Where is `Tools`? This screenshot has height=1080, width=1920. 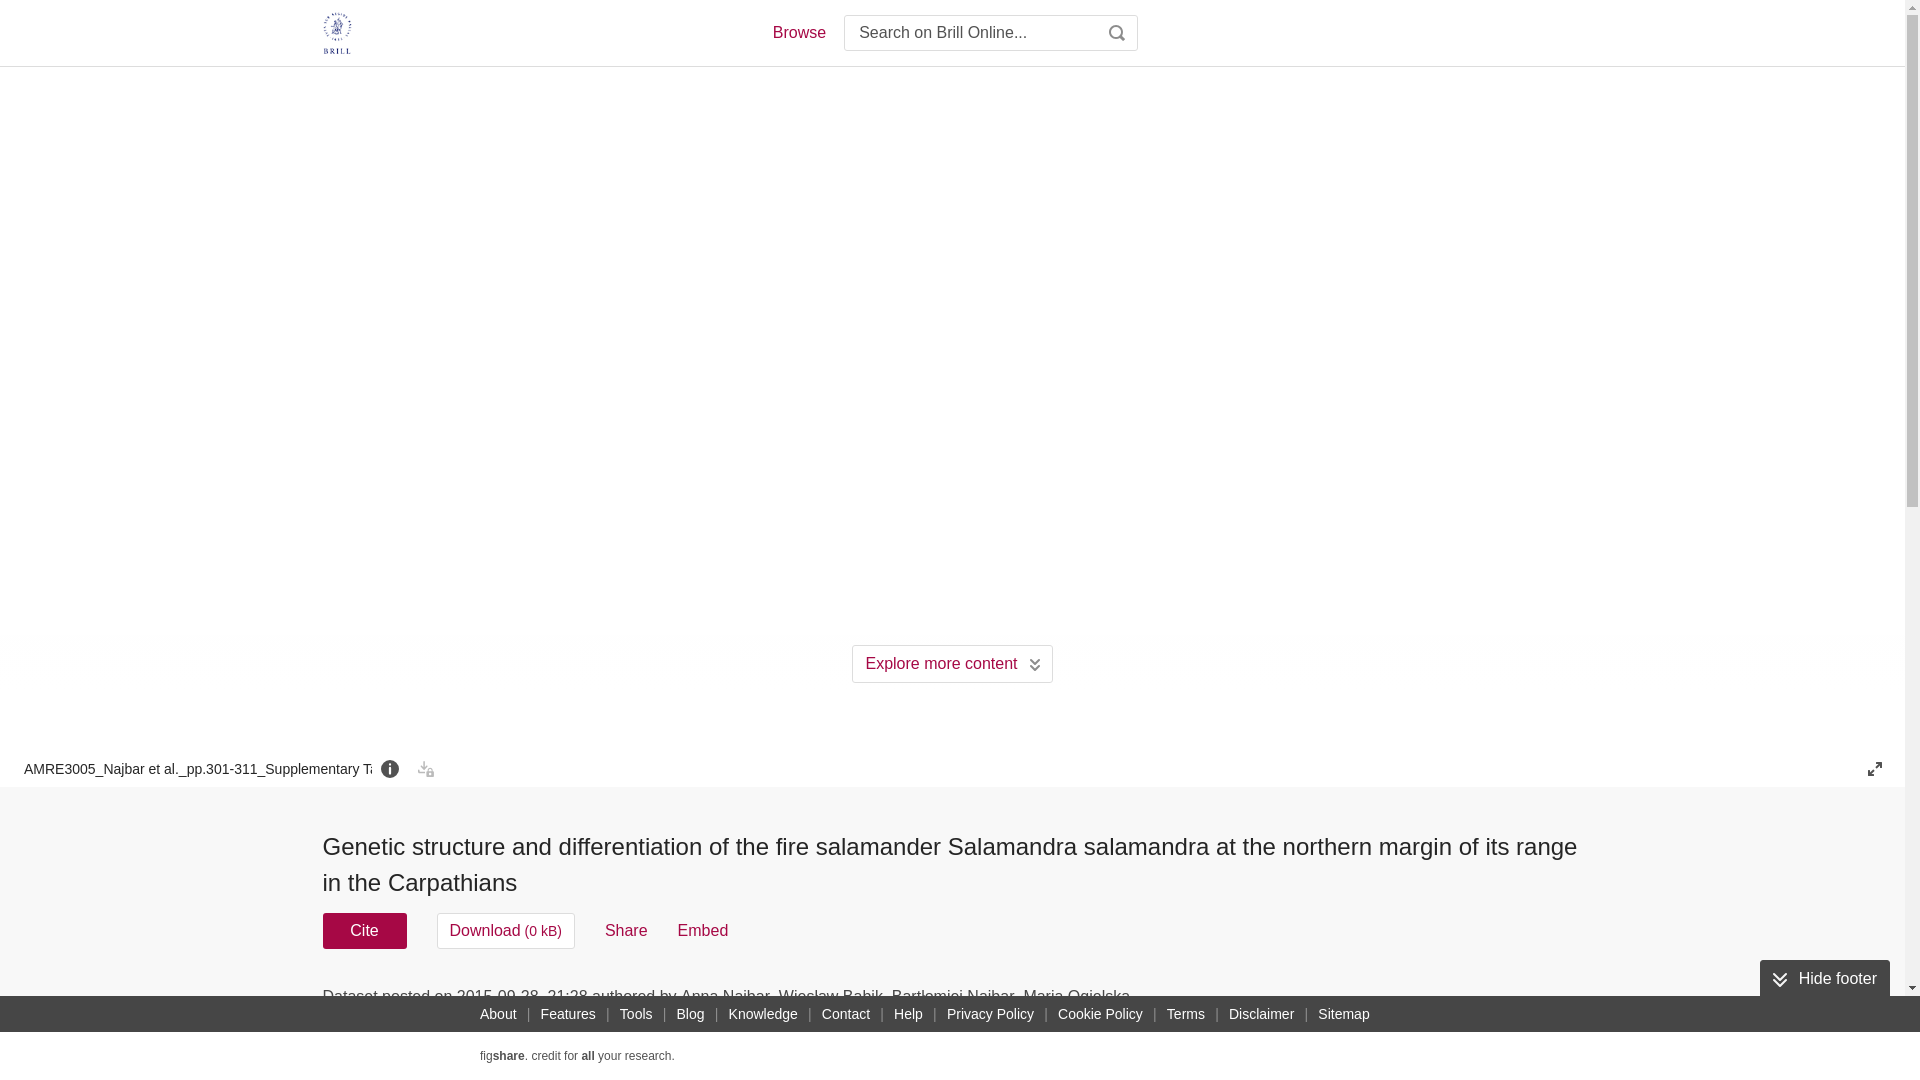
Tools is located at coordinates (636, 1014).